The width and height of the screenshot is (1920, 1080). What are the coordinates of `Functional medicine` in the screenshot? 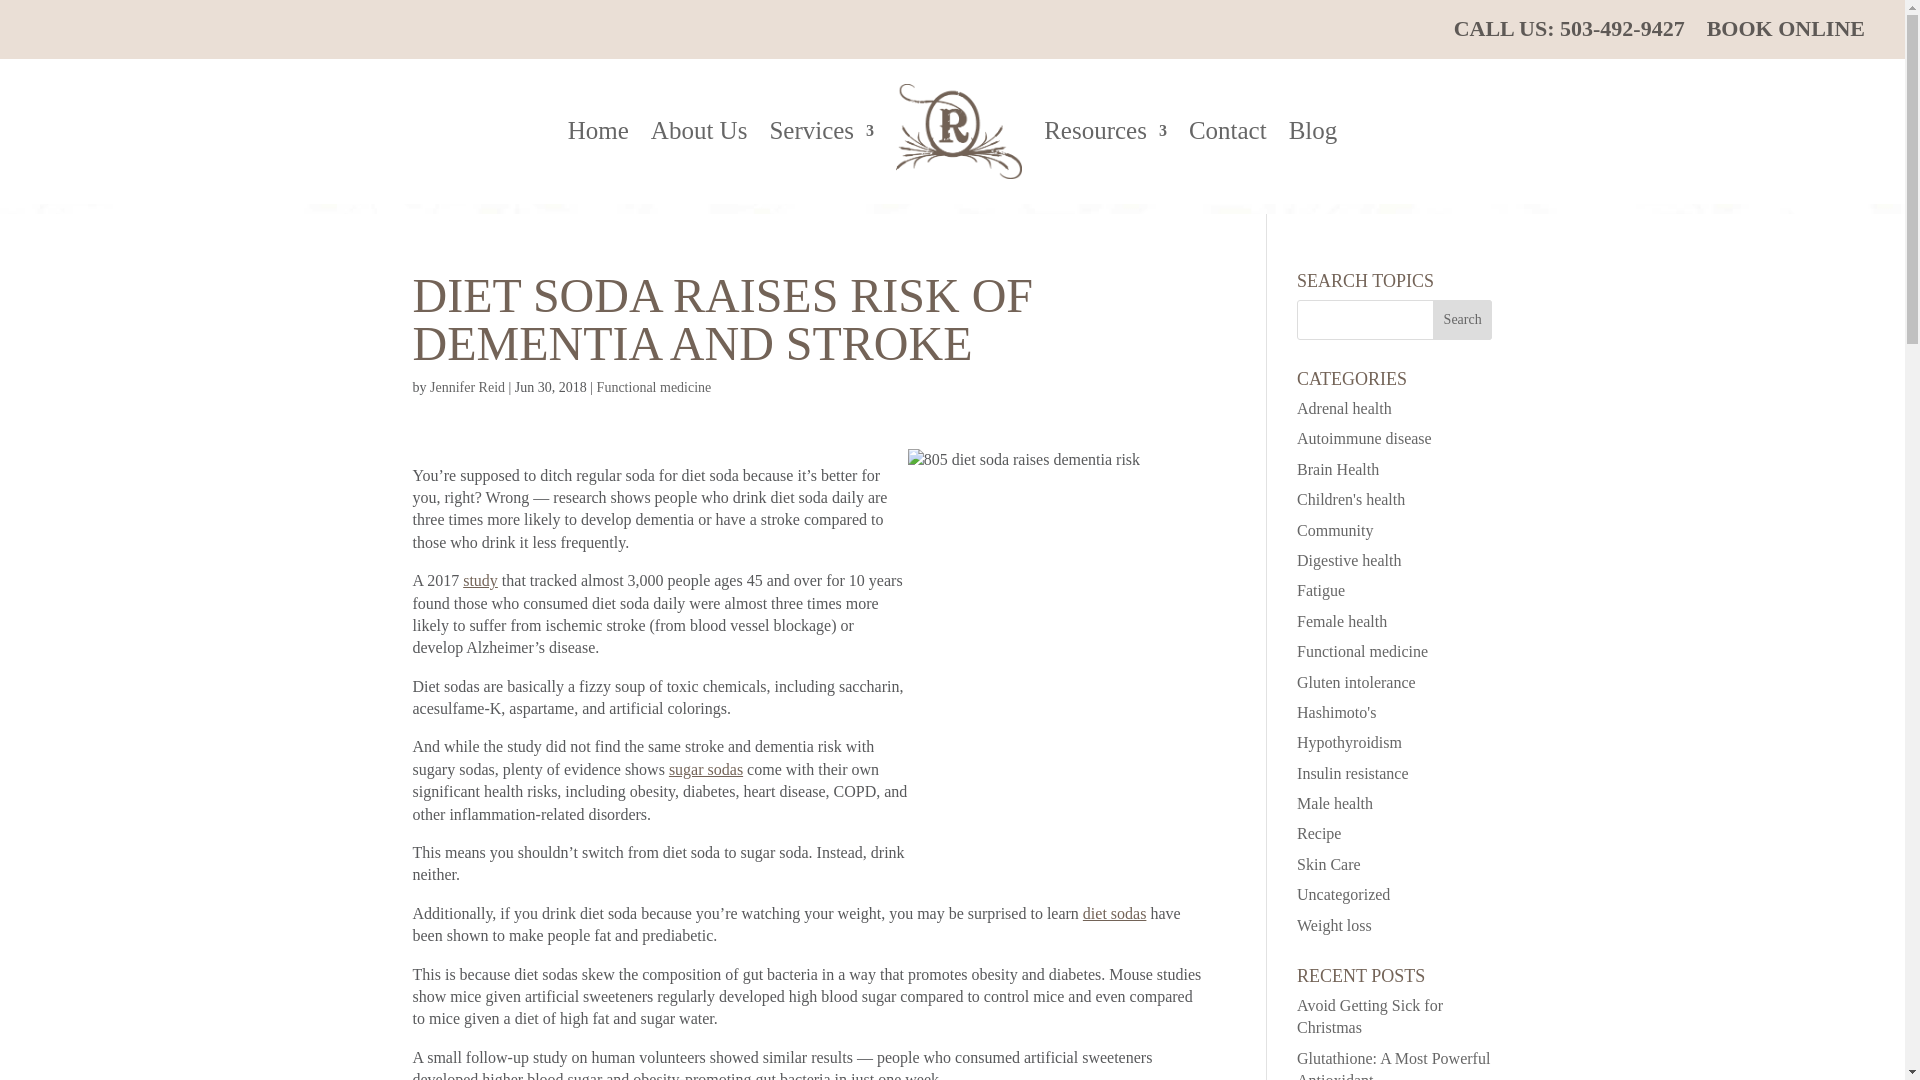 It's located at (654, 388).